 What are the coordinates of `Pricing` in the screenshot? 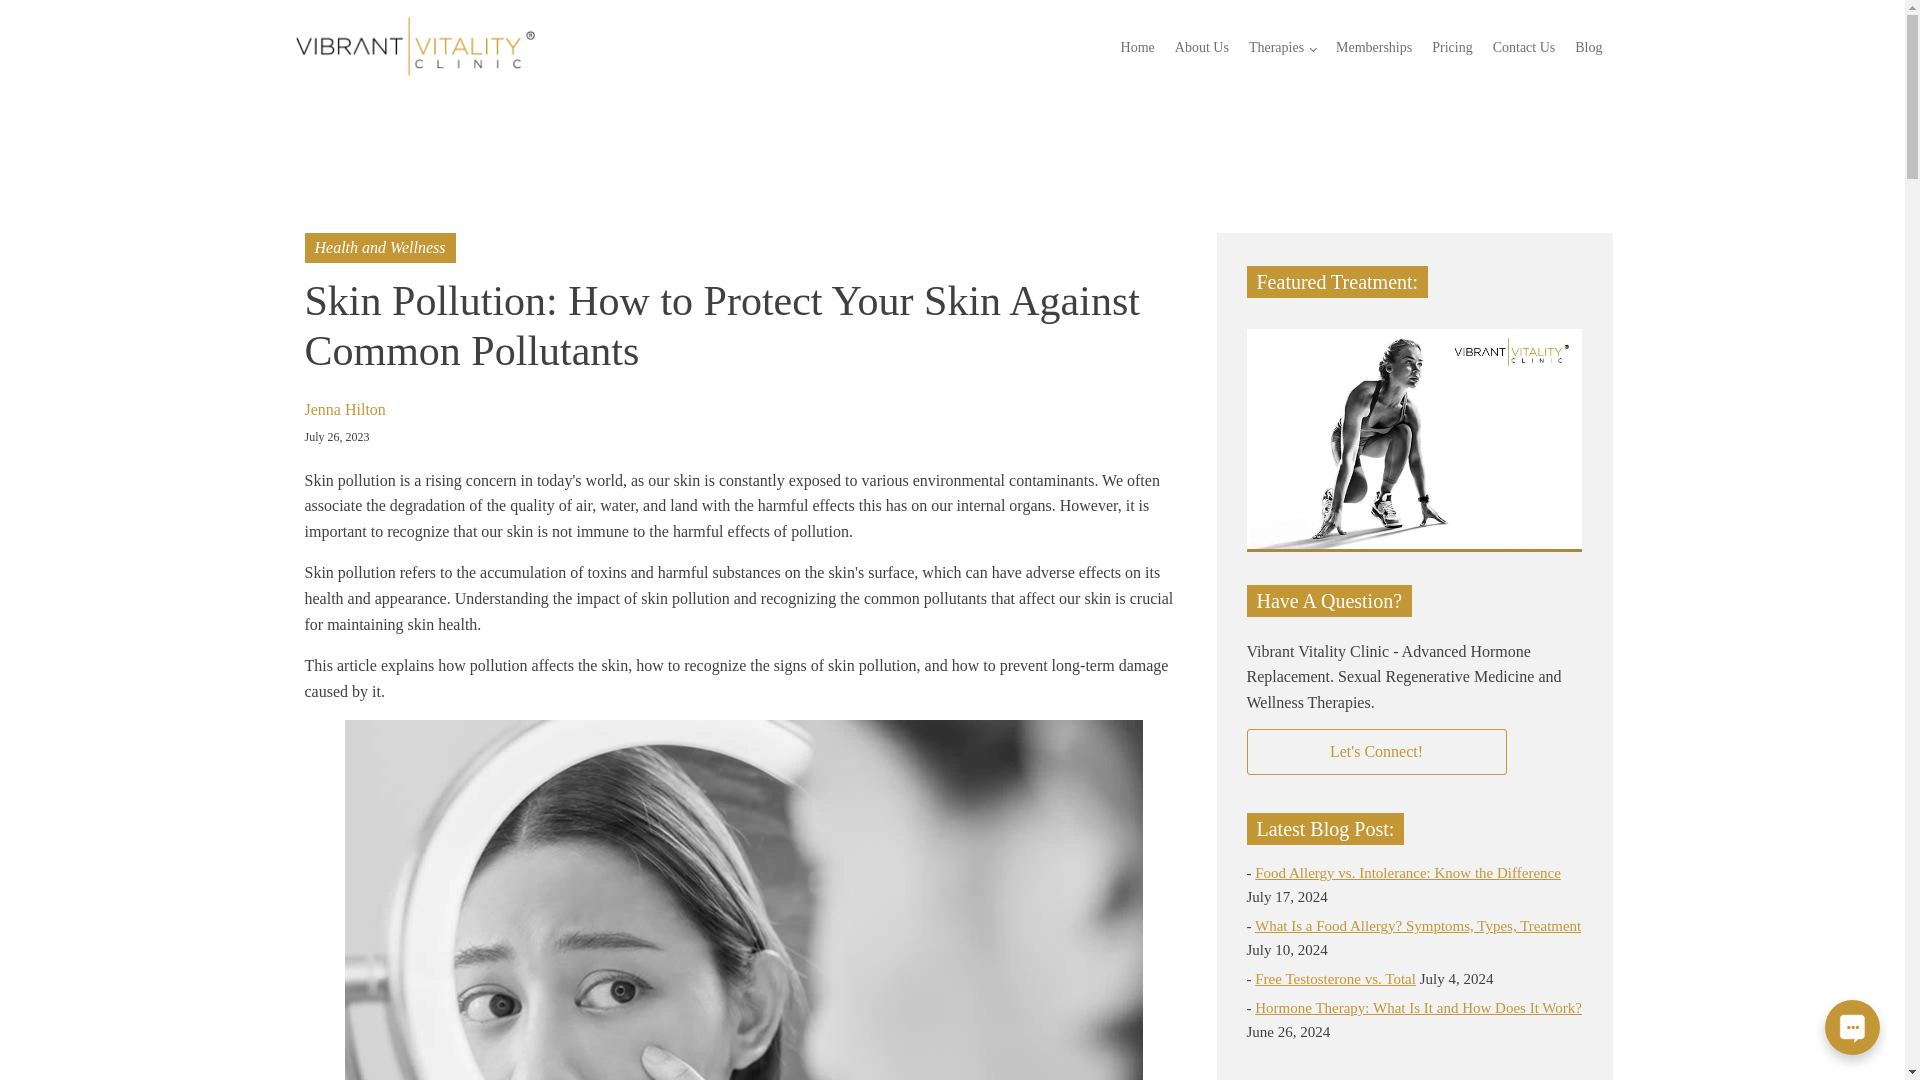 It's located at (1452, 48).